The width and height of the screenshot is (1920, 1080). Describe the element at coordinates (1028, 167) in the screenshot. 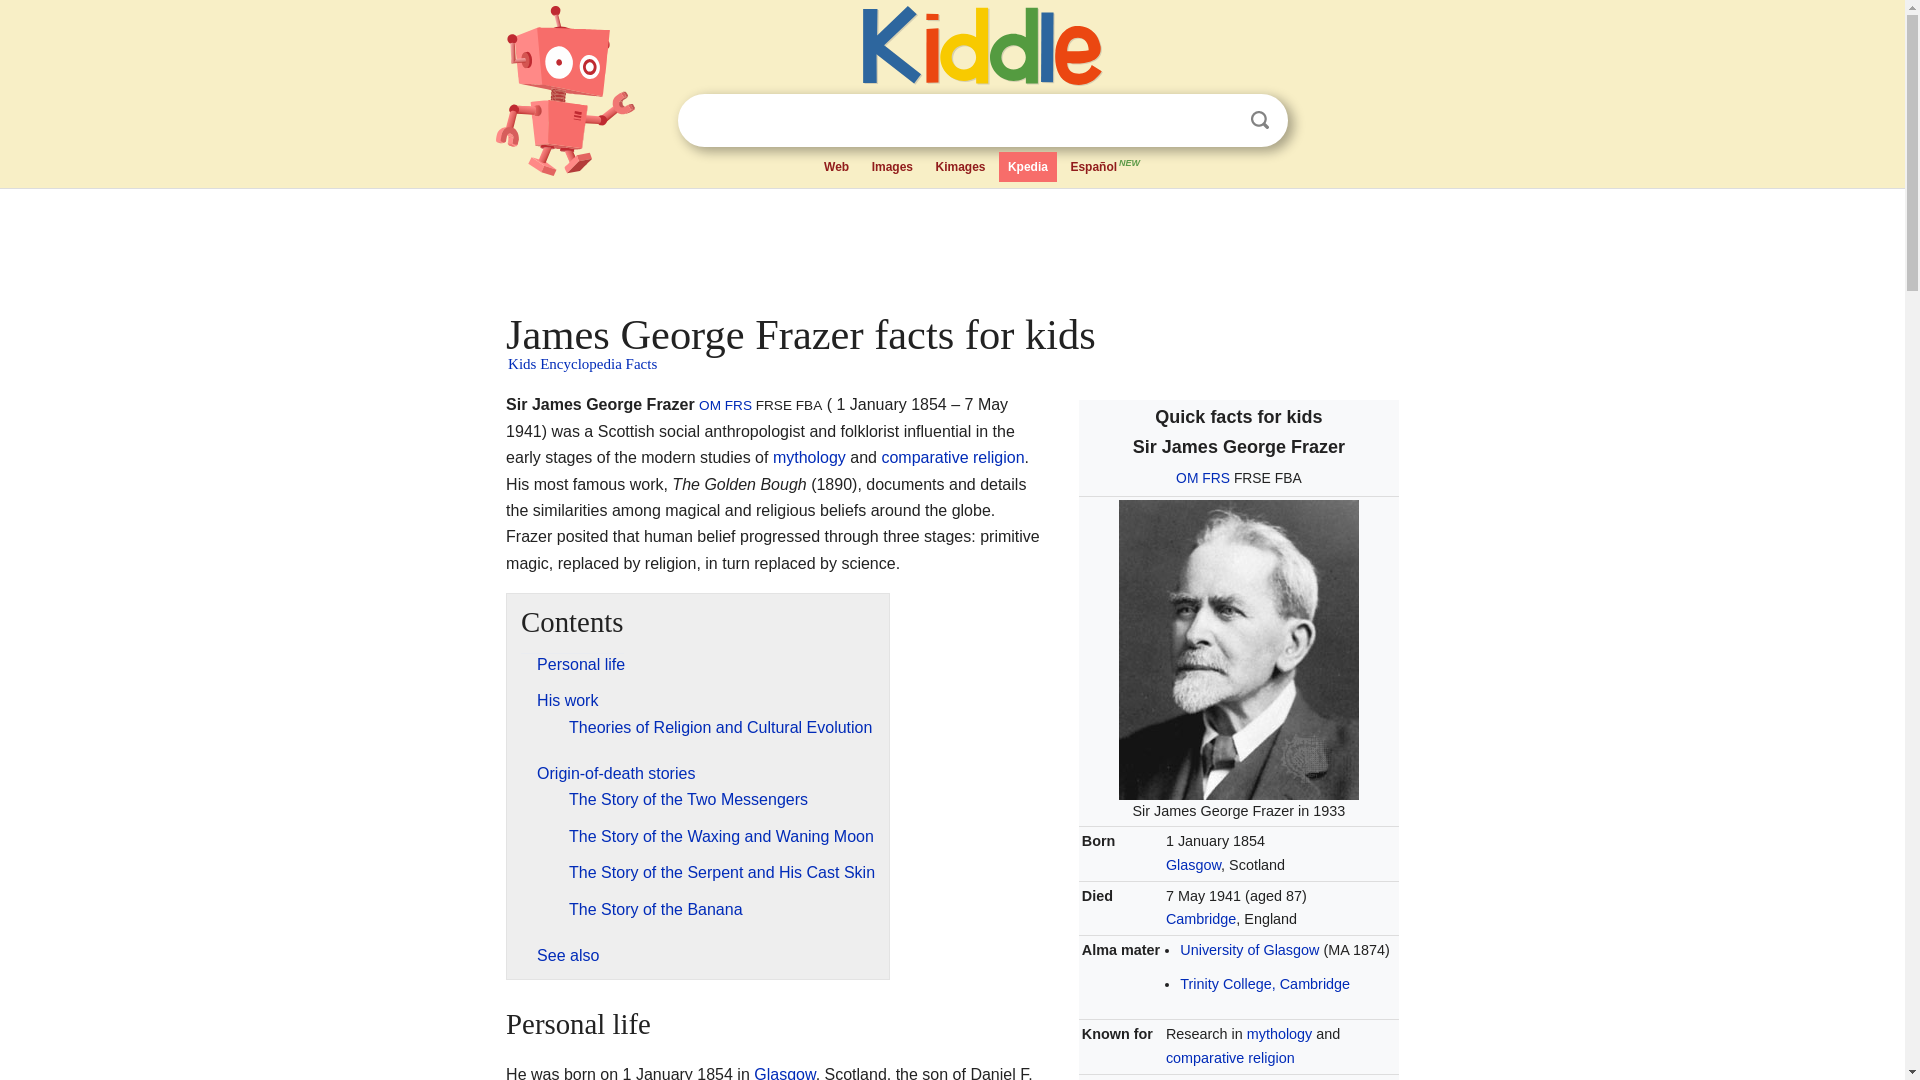

I see `Kpedia` at that location.